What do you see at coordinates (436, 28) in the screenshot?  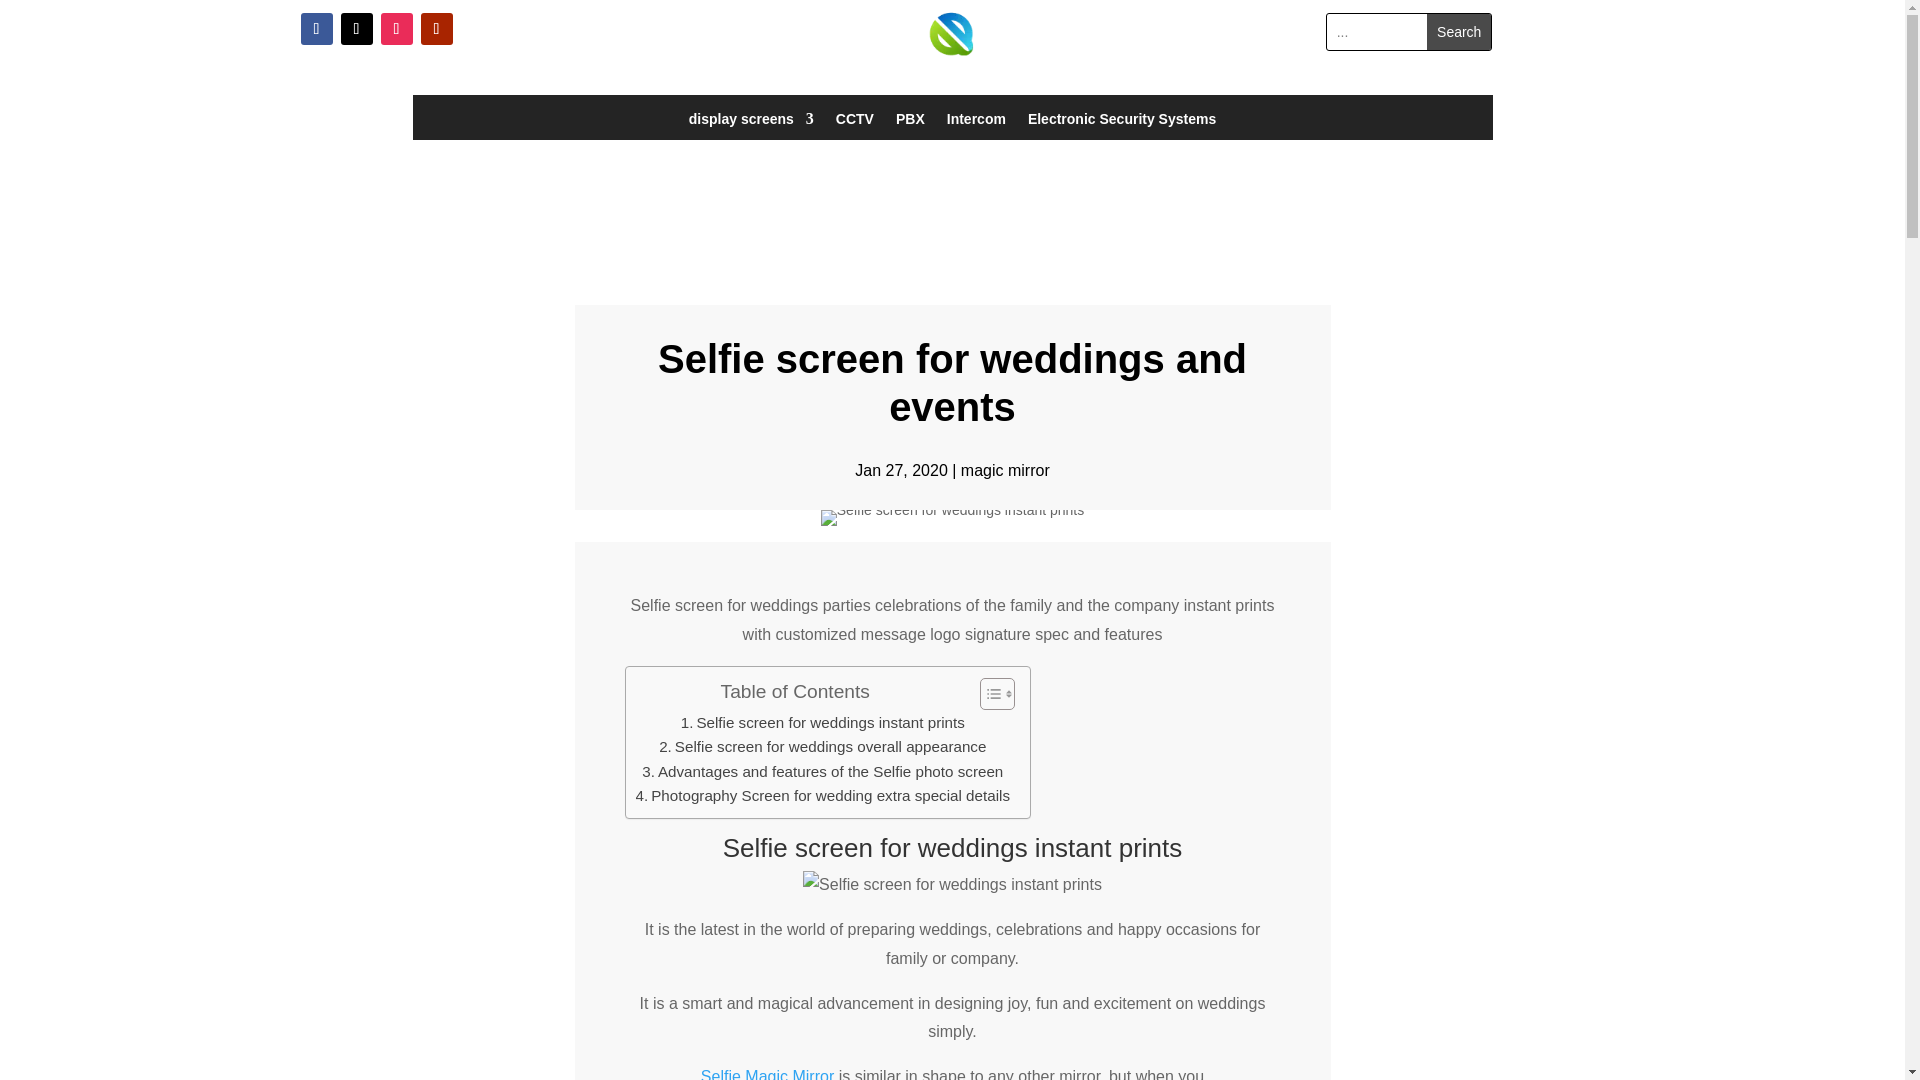 I see `Follow on Youtube` at bounding box center [436, 28].